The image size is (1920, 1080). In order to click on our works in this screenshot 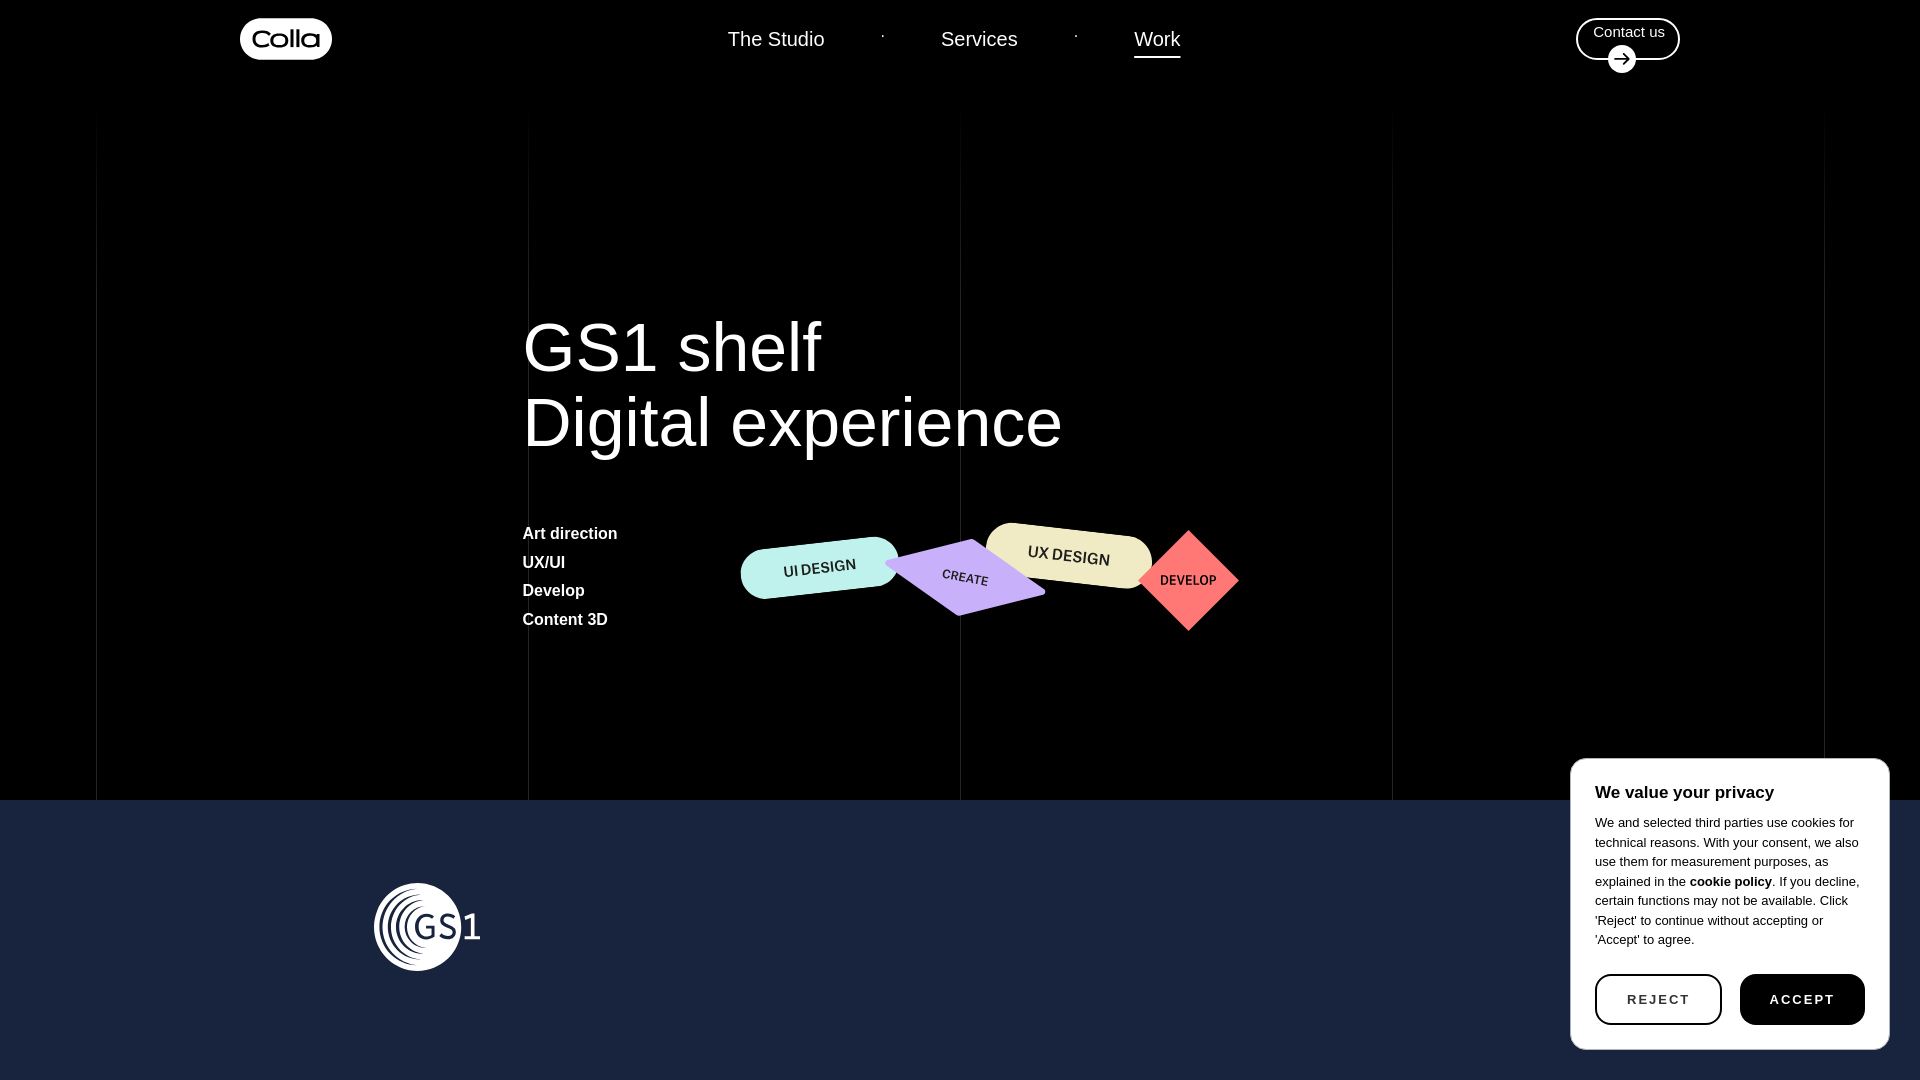, I will do `click(1157, 38)`.